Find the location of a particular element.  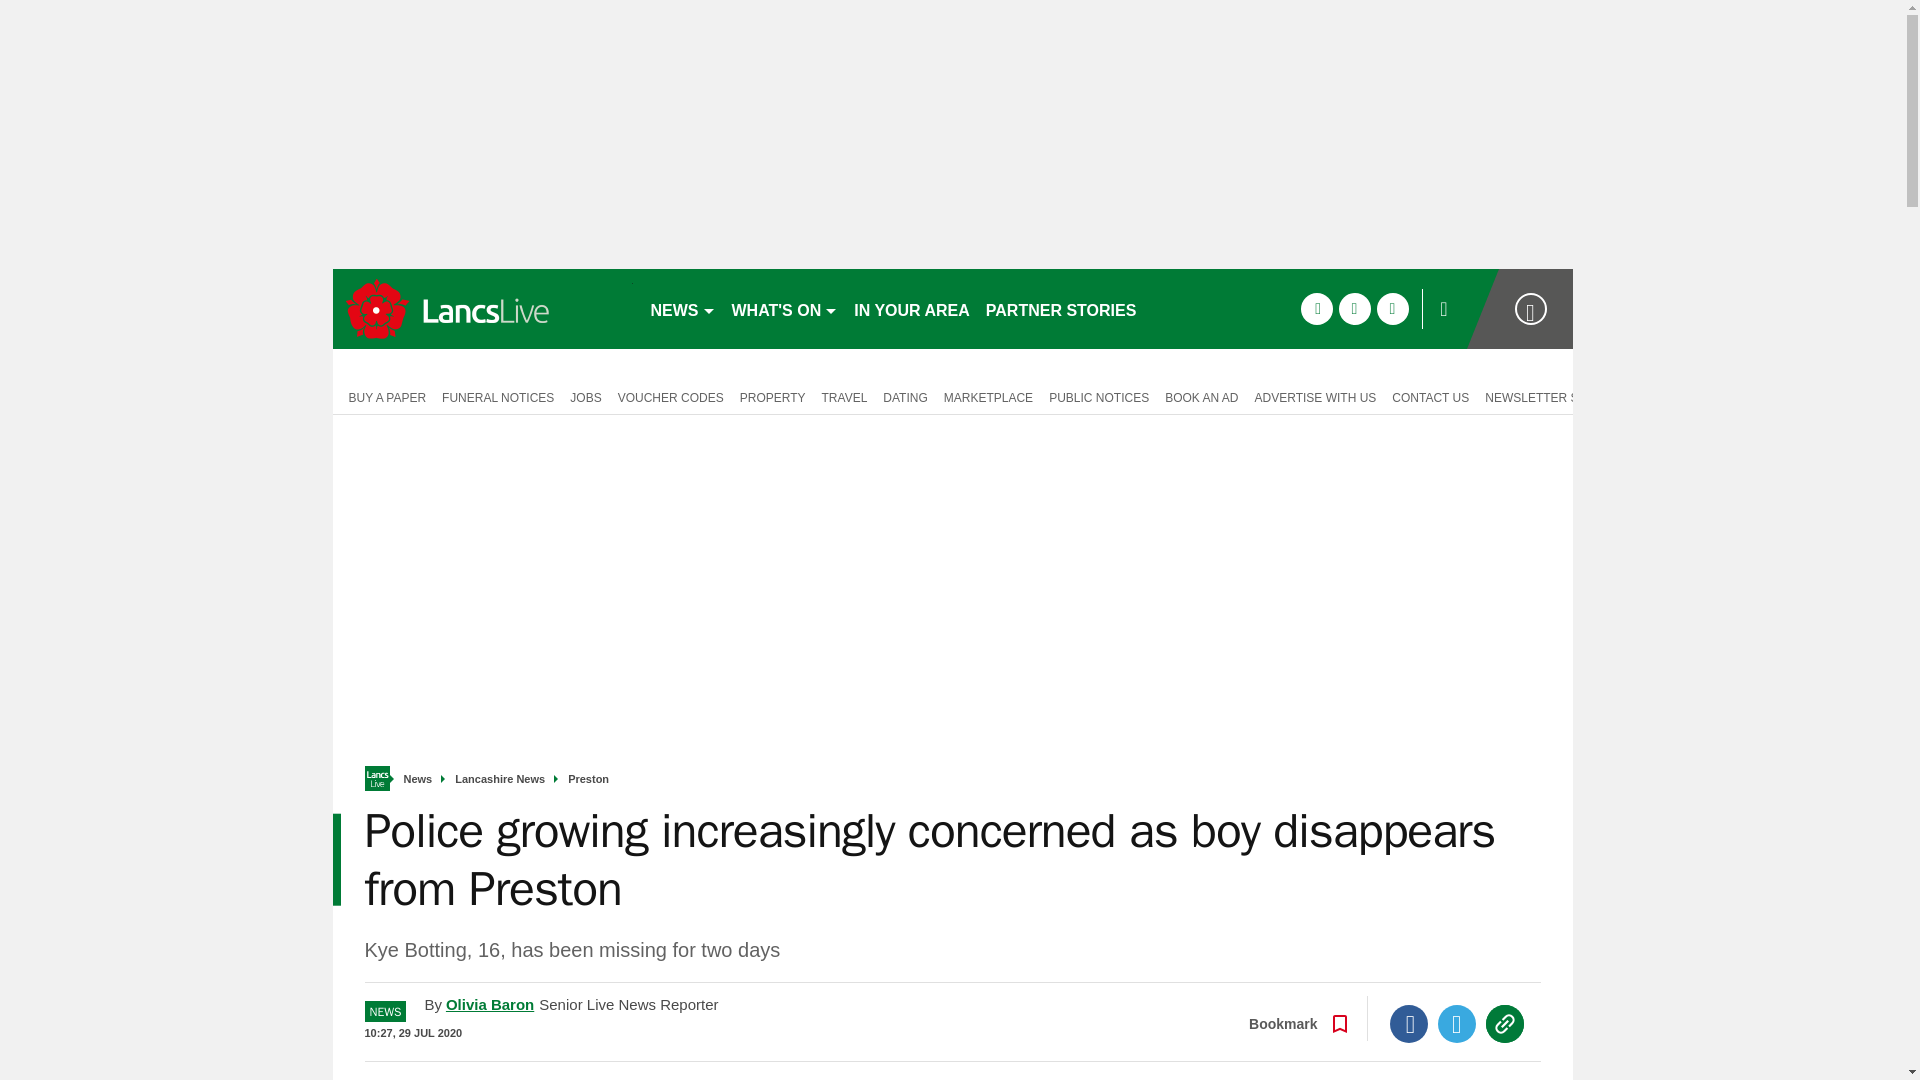

BUY A PAPER is located at coordinates (382, 396).